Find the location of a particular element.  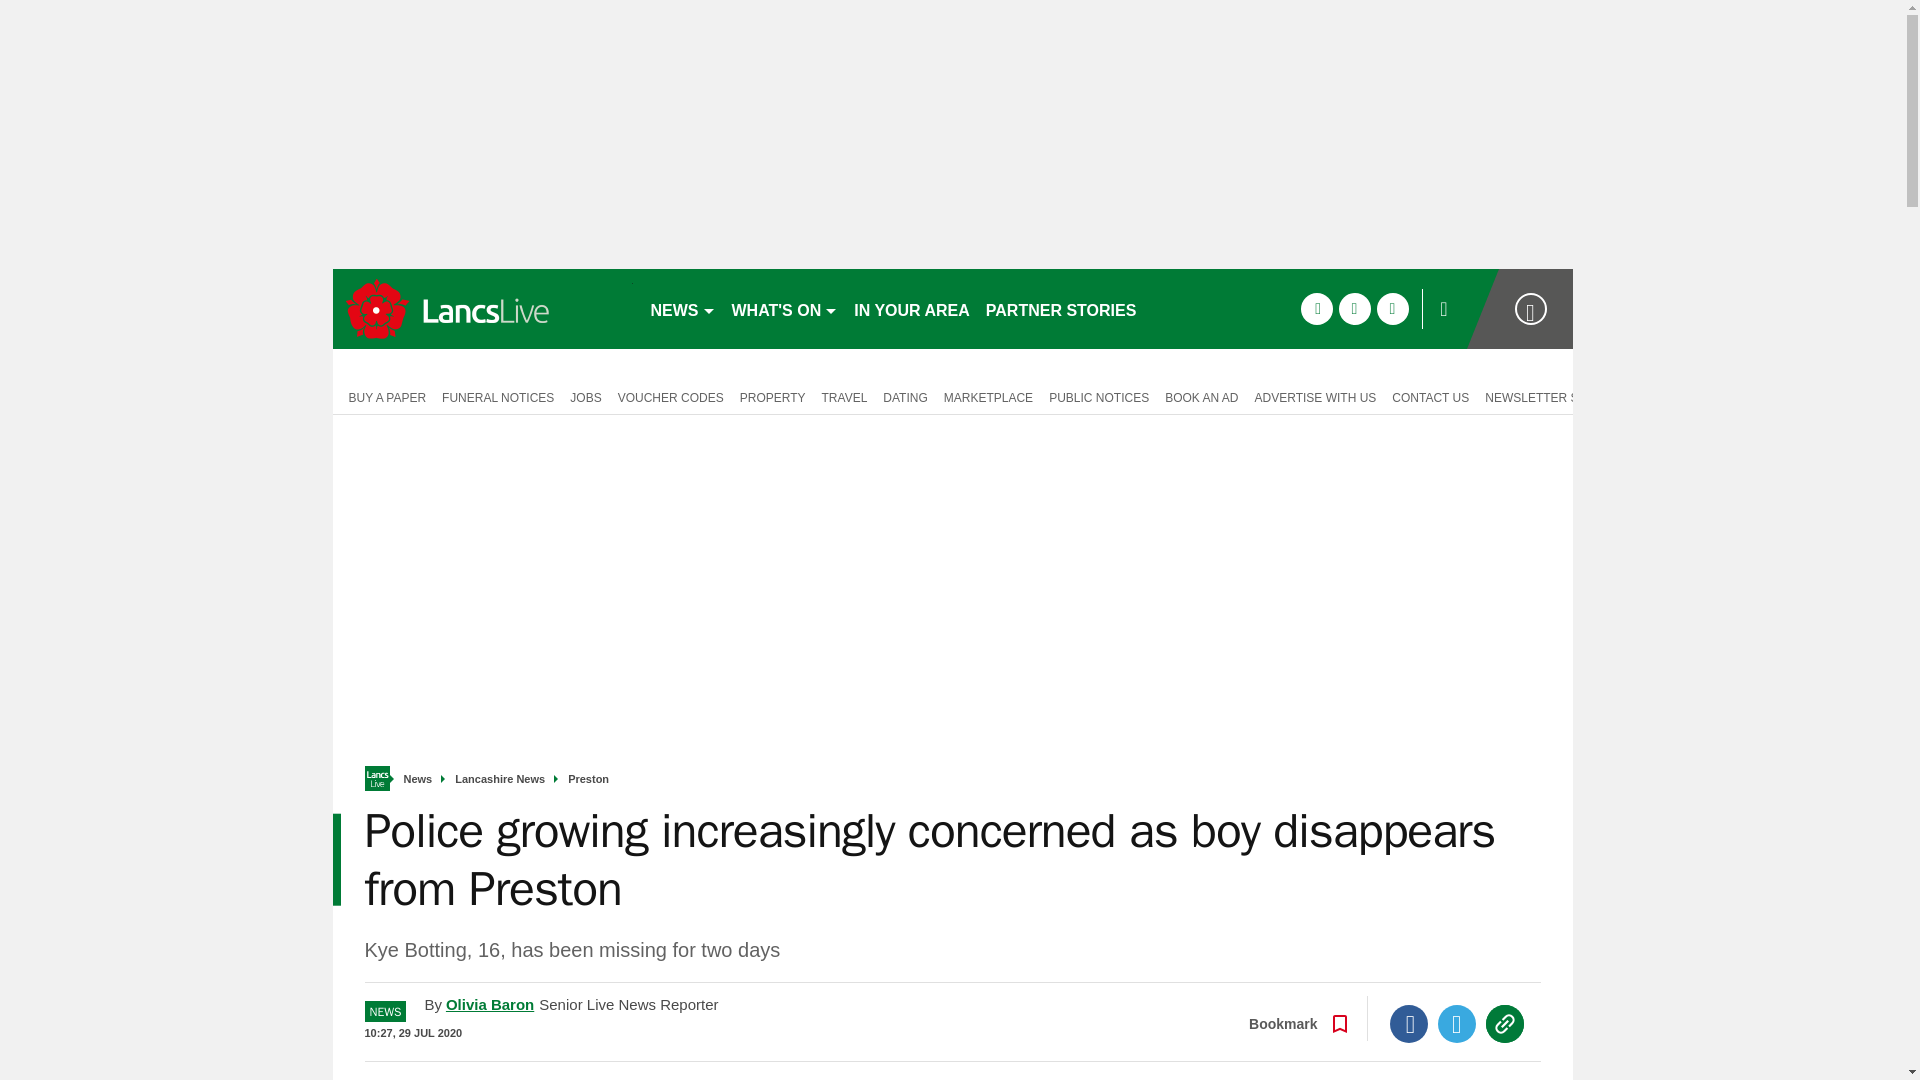

BUY A PAPER is located at coordinates (382, 396).